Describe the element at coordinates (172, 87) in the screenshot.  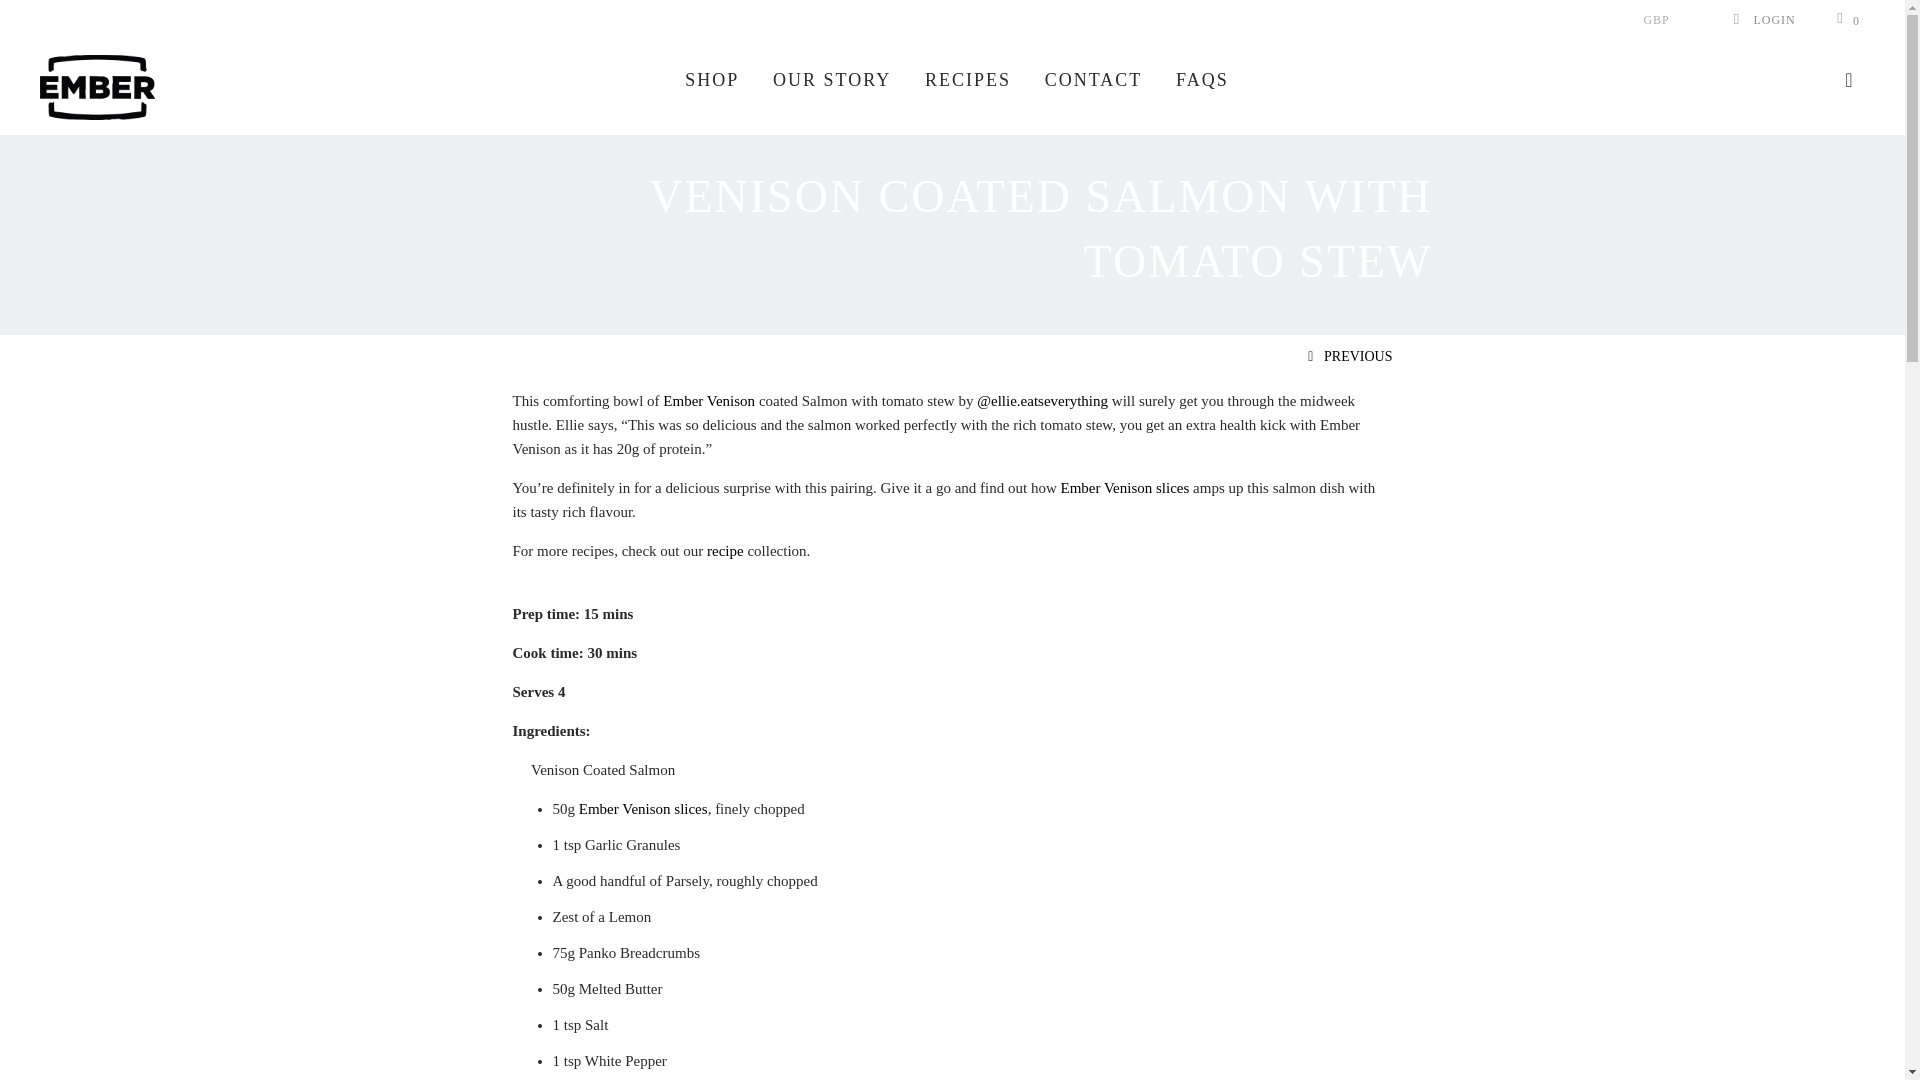
I see `Ember Snacks` at that location.